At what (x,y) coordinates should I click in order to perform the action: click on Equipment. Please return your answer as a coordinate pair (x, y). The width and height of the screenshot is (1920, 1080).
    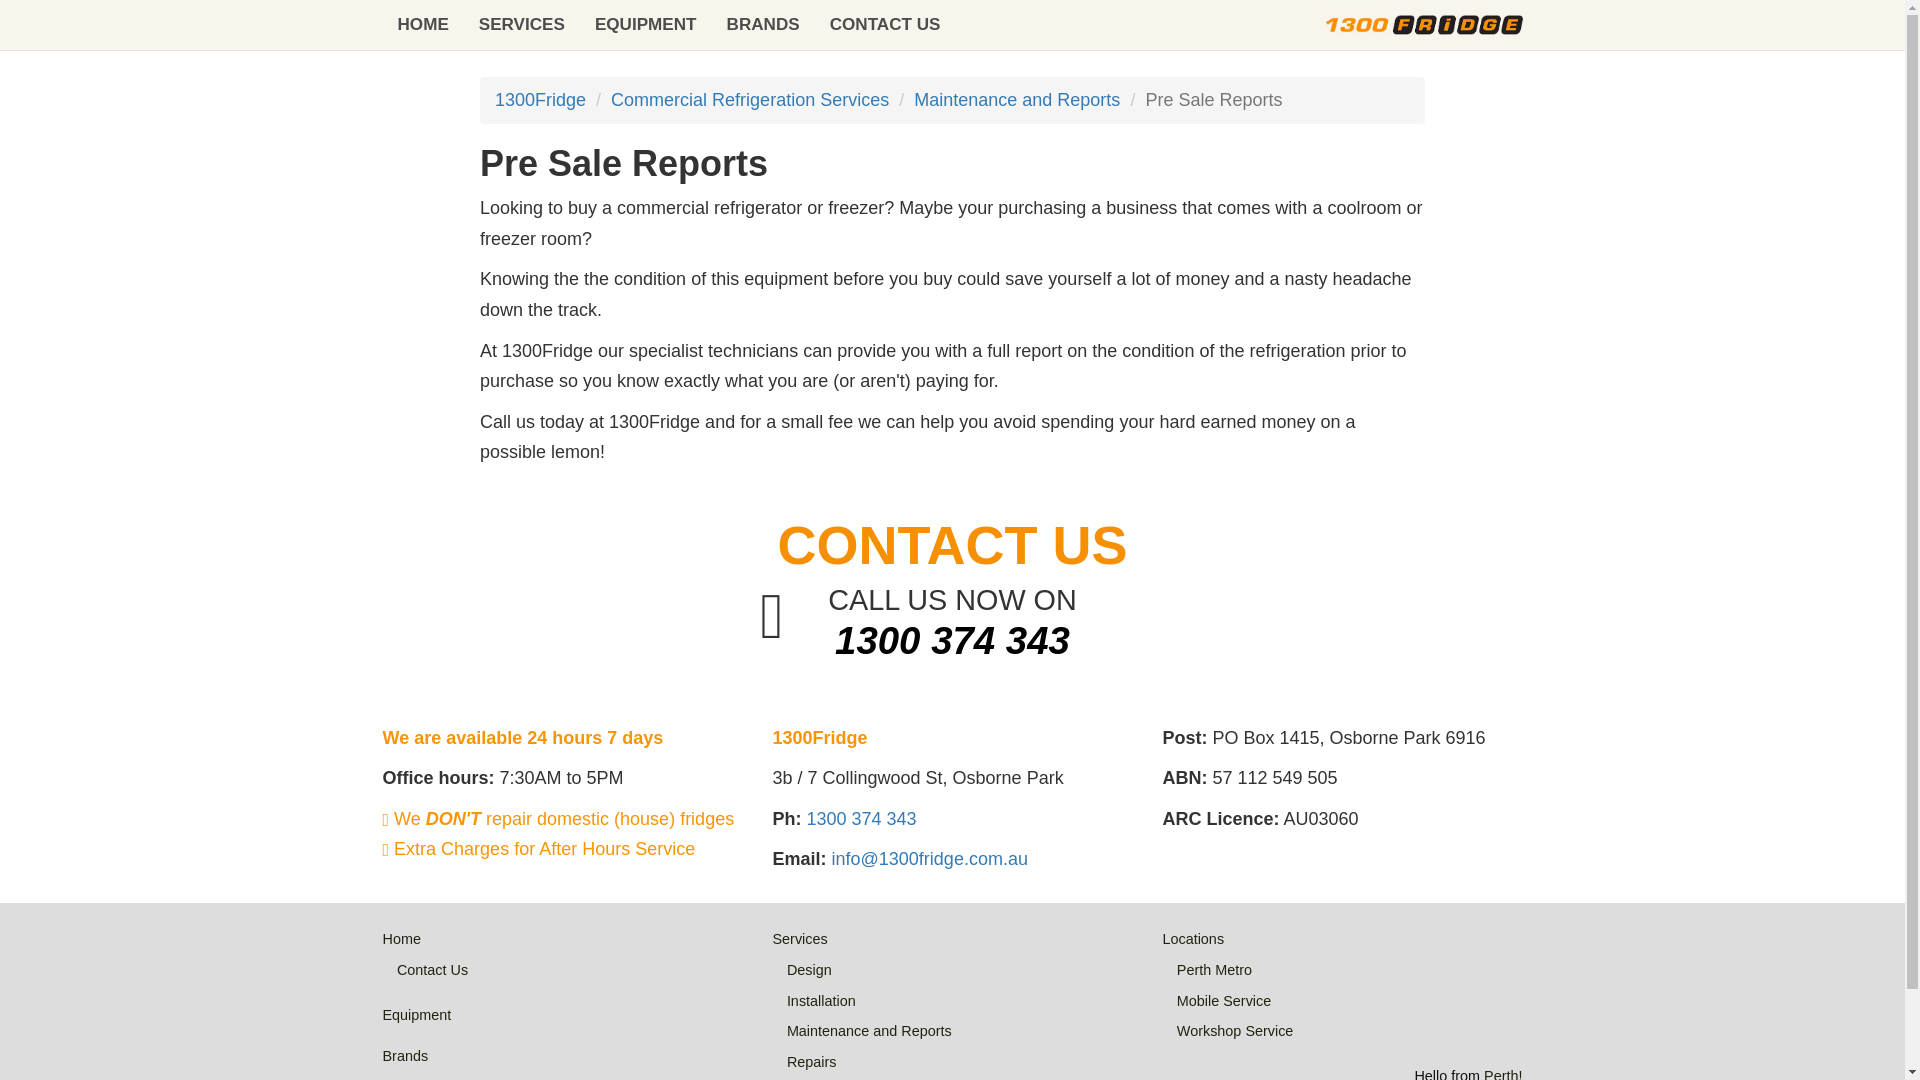
    Looking at the image, I should click on (416, 1014).